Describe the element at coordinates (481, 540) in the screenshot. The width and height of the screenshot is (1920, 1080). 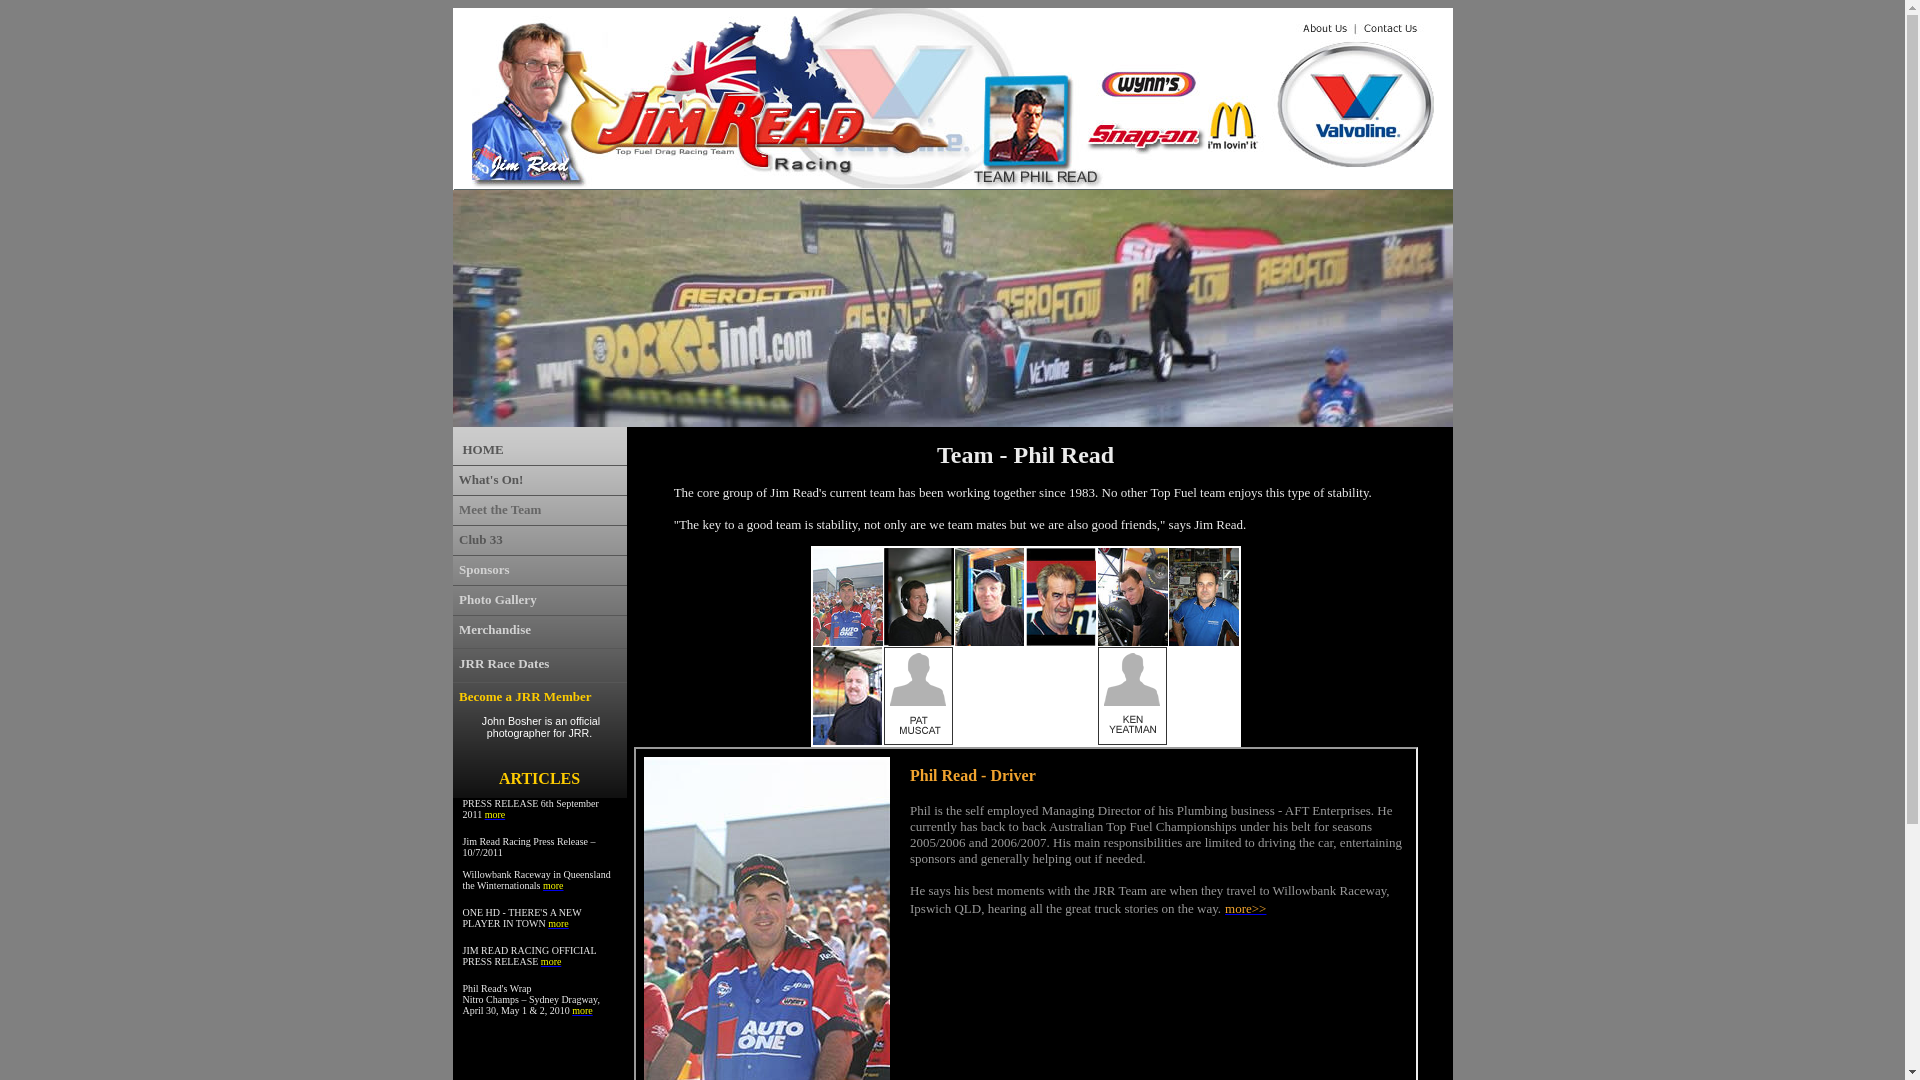
I see `Club 33` at that location.